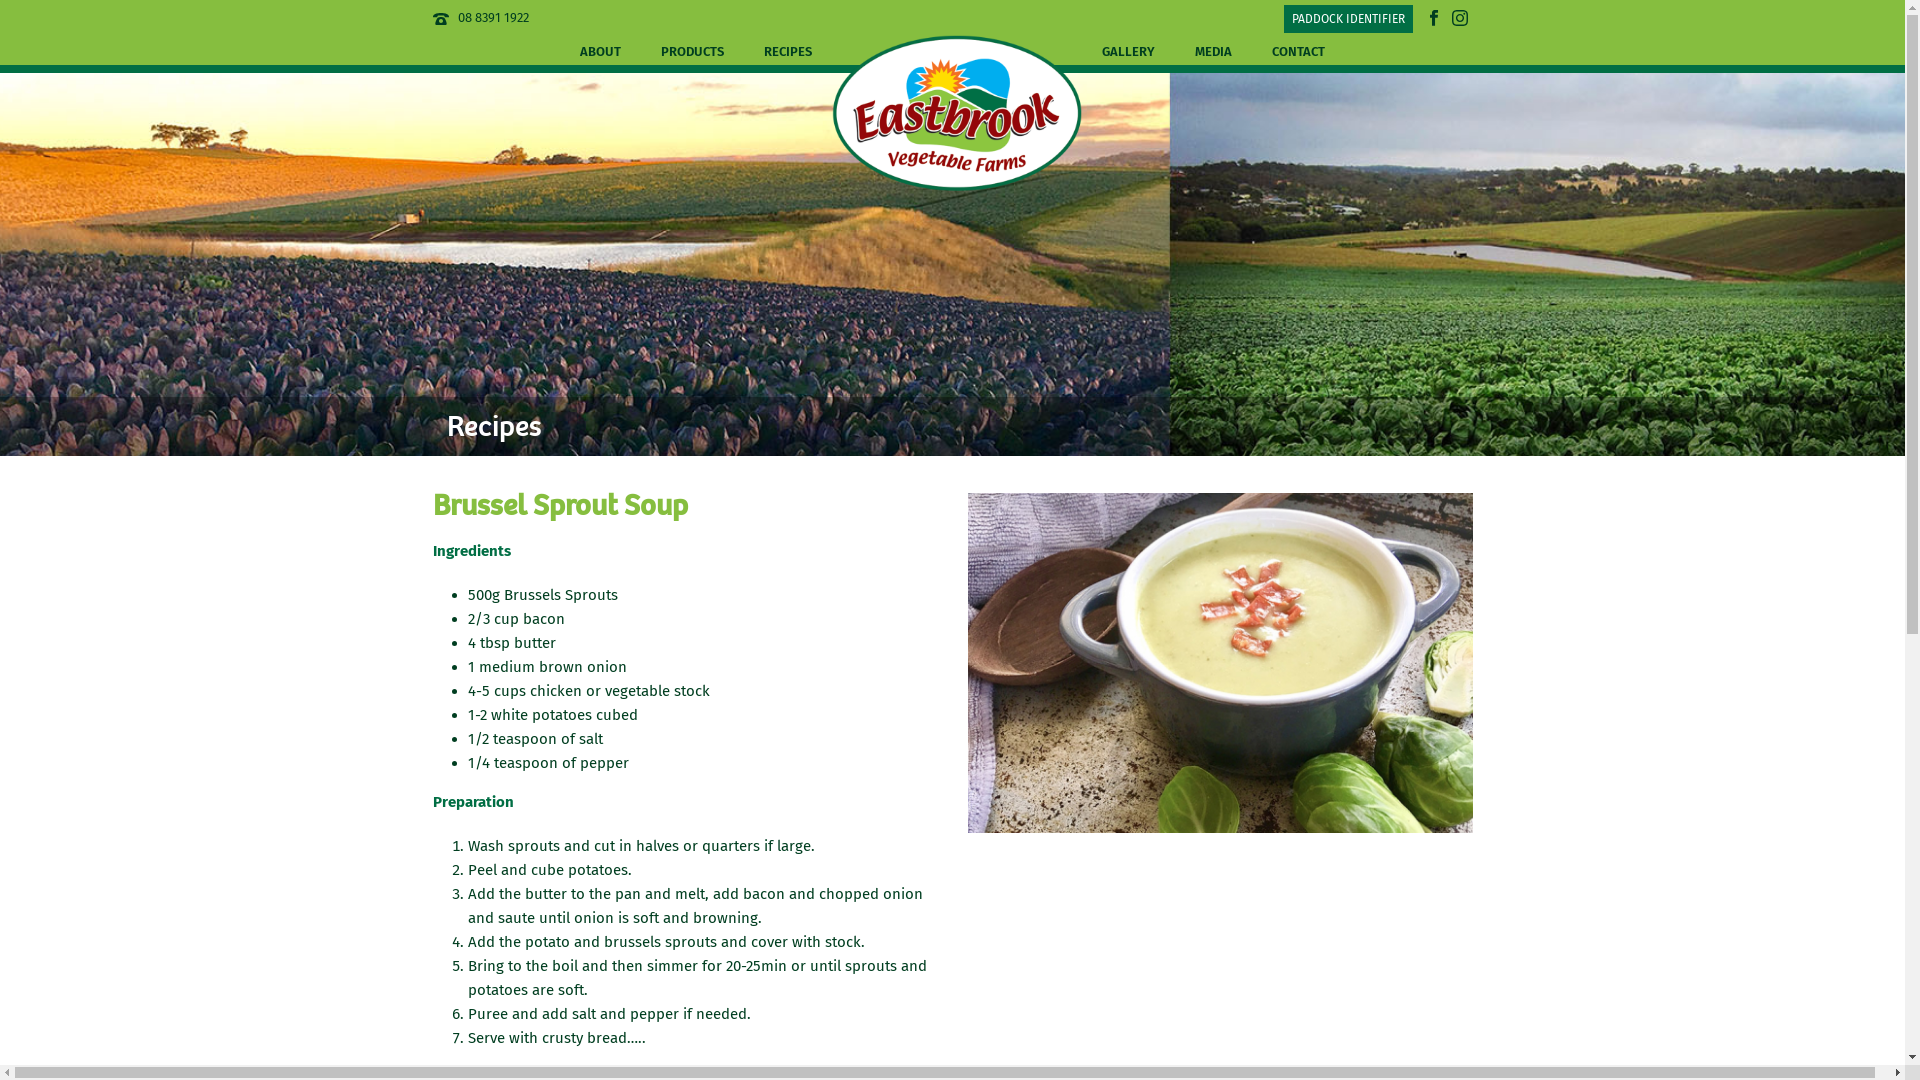  Describe the element at coordinates (1298, 50) in the screenshot. I see `CONTACT` at that location.